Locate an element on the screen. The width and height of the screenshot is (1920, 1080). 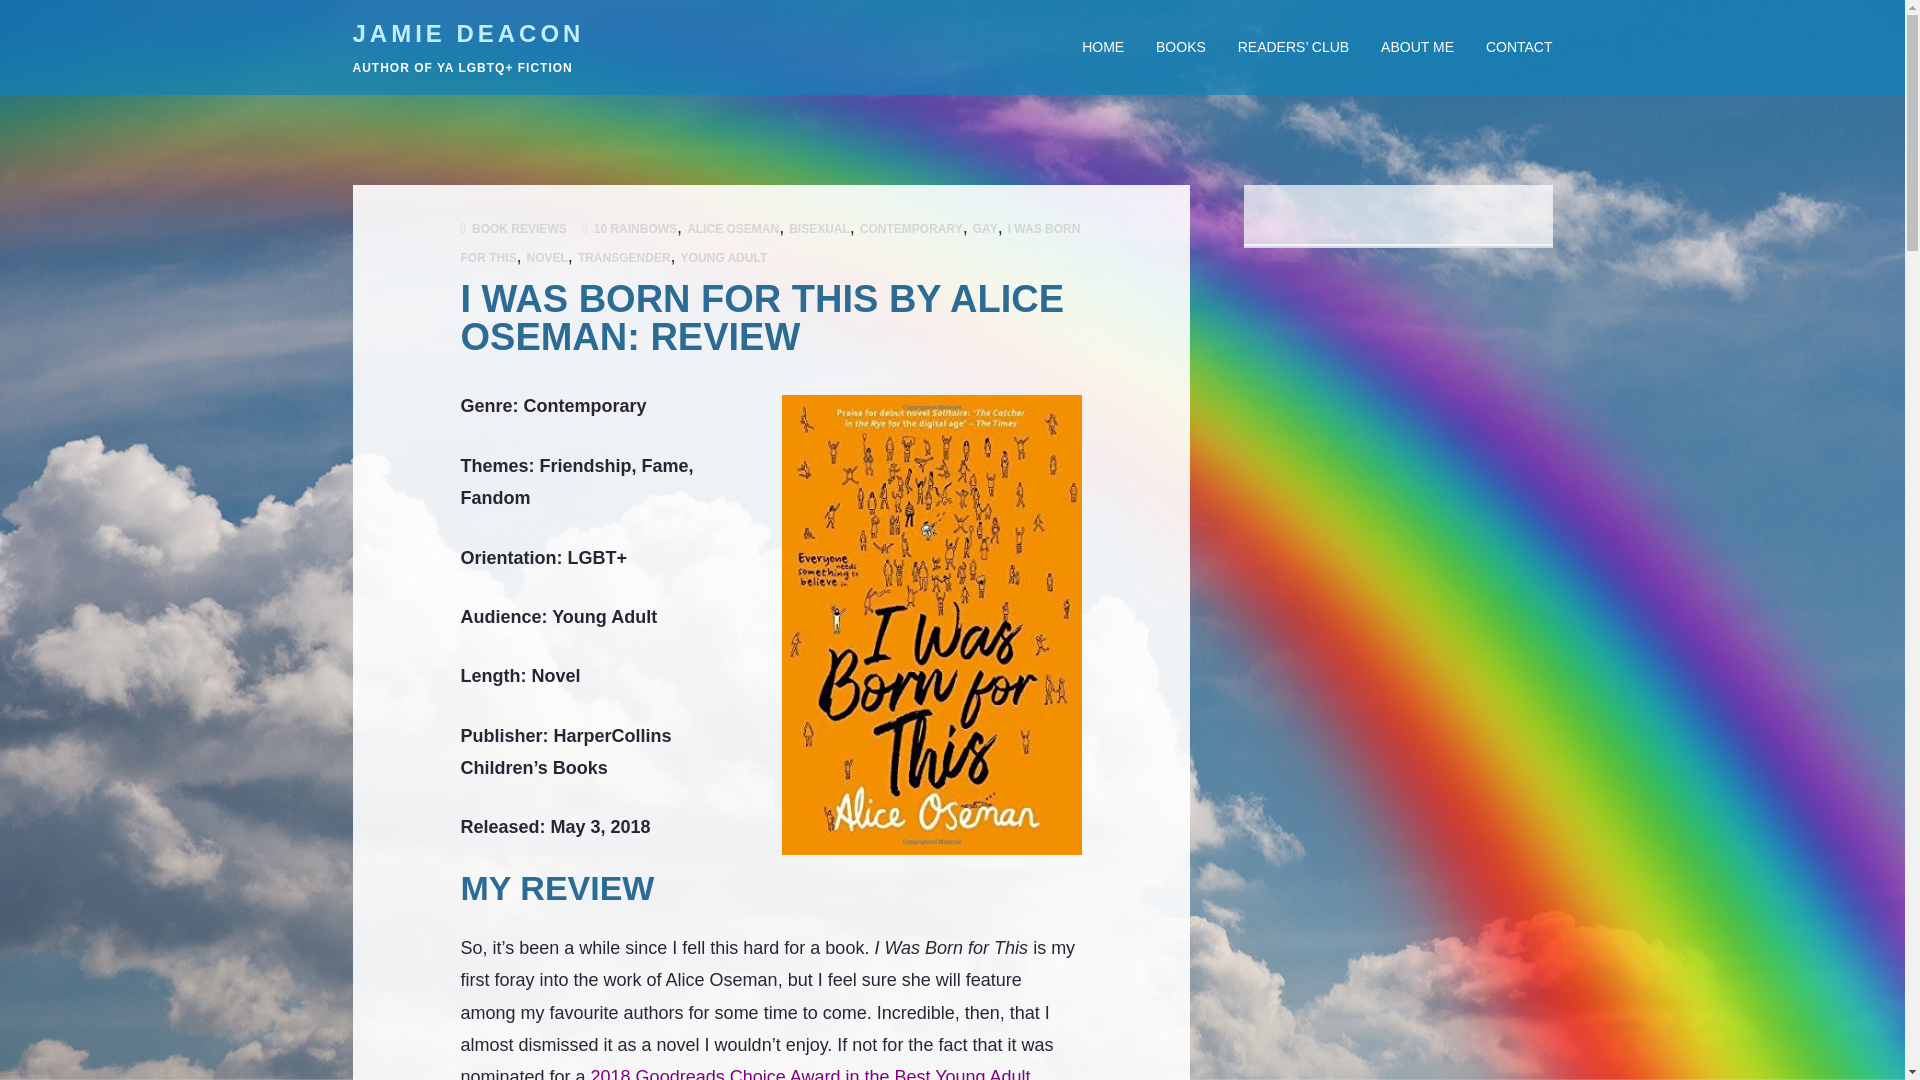
ABOUT ME is located at coordinates (1418, 46).